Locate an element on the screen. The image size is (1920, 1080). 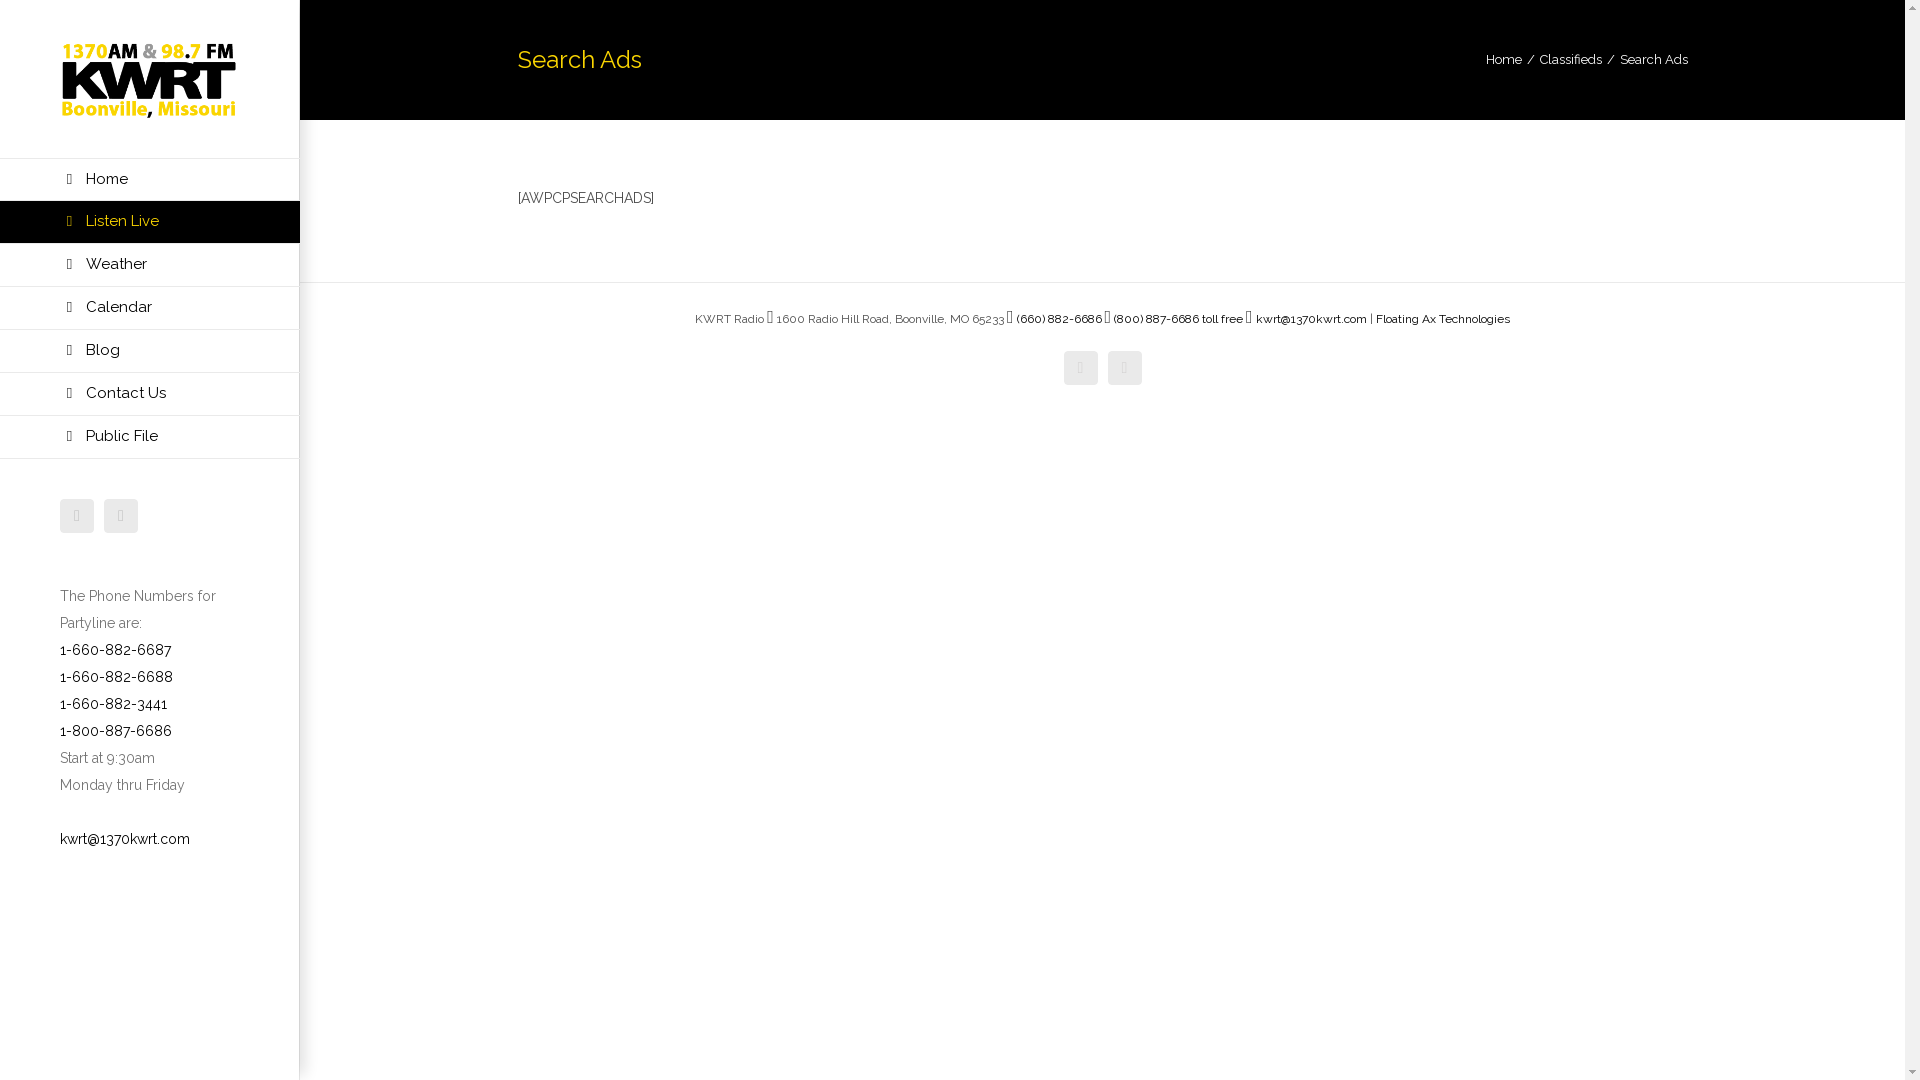
Weather is located at coordinates (150, 266).